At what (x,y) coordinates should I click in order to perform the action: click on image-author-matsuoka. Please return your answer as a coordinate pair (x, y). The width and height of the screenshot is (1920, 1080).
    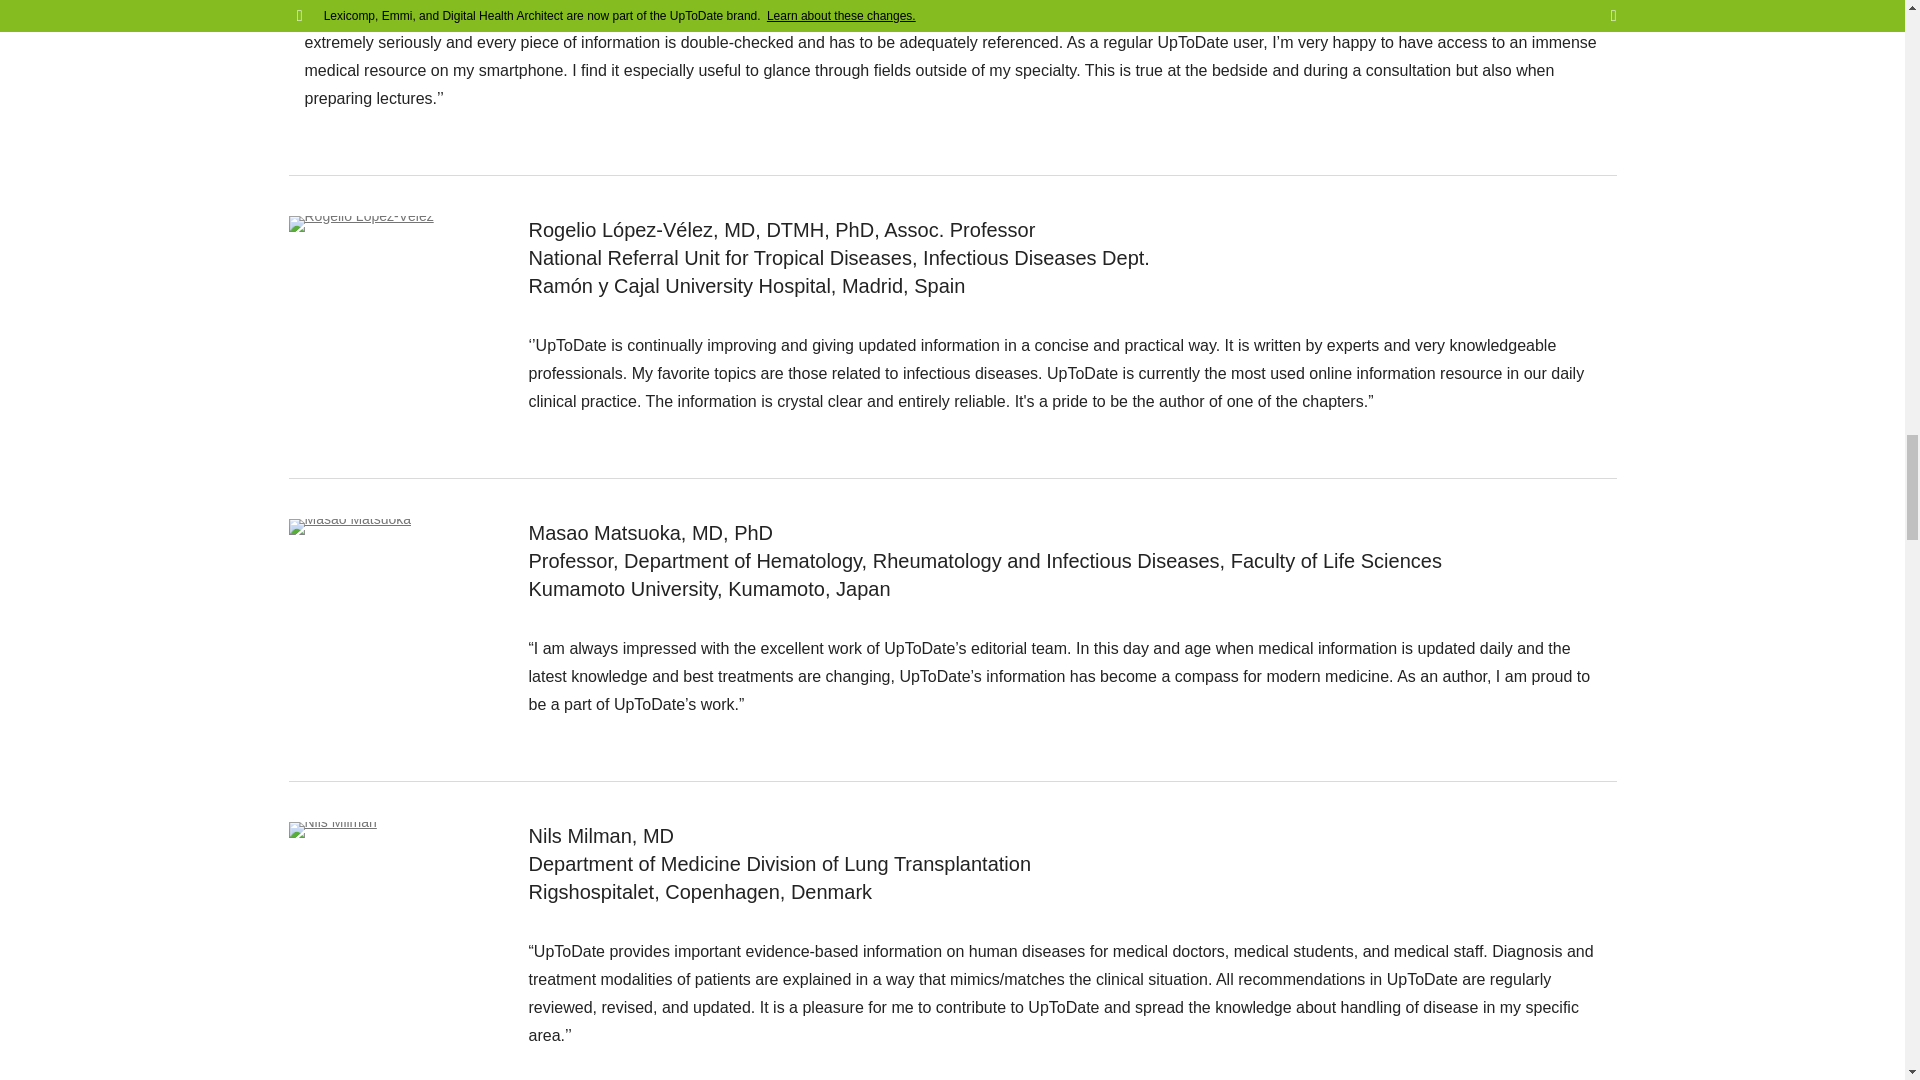
    Looking at the image, I should click on (349, 526).